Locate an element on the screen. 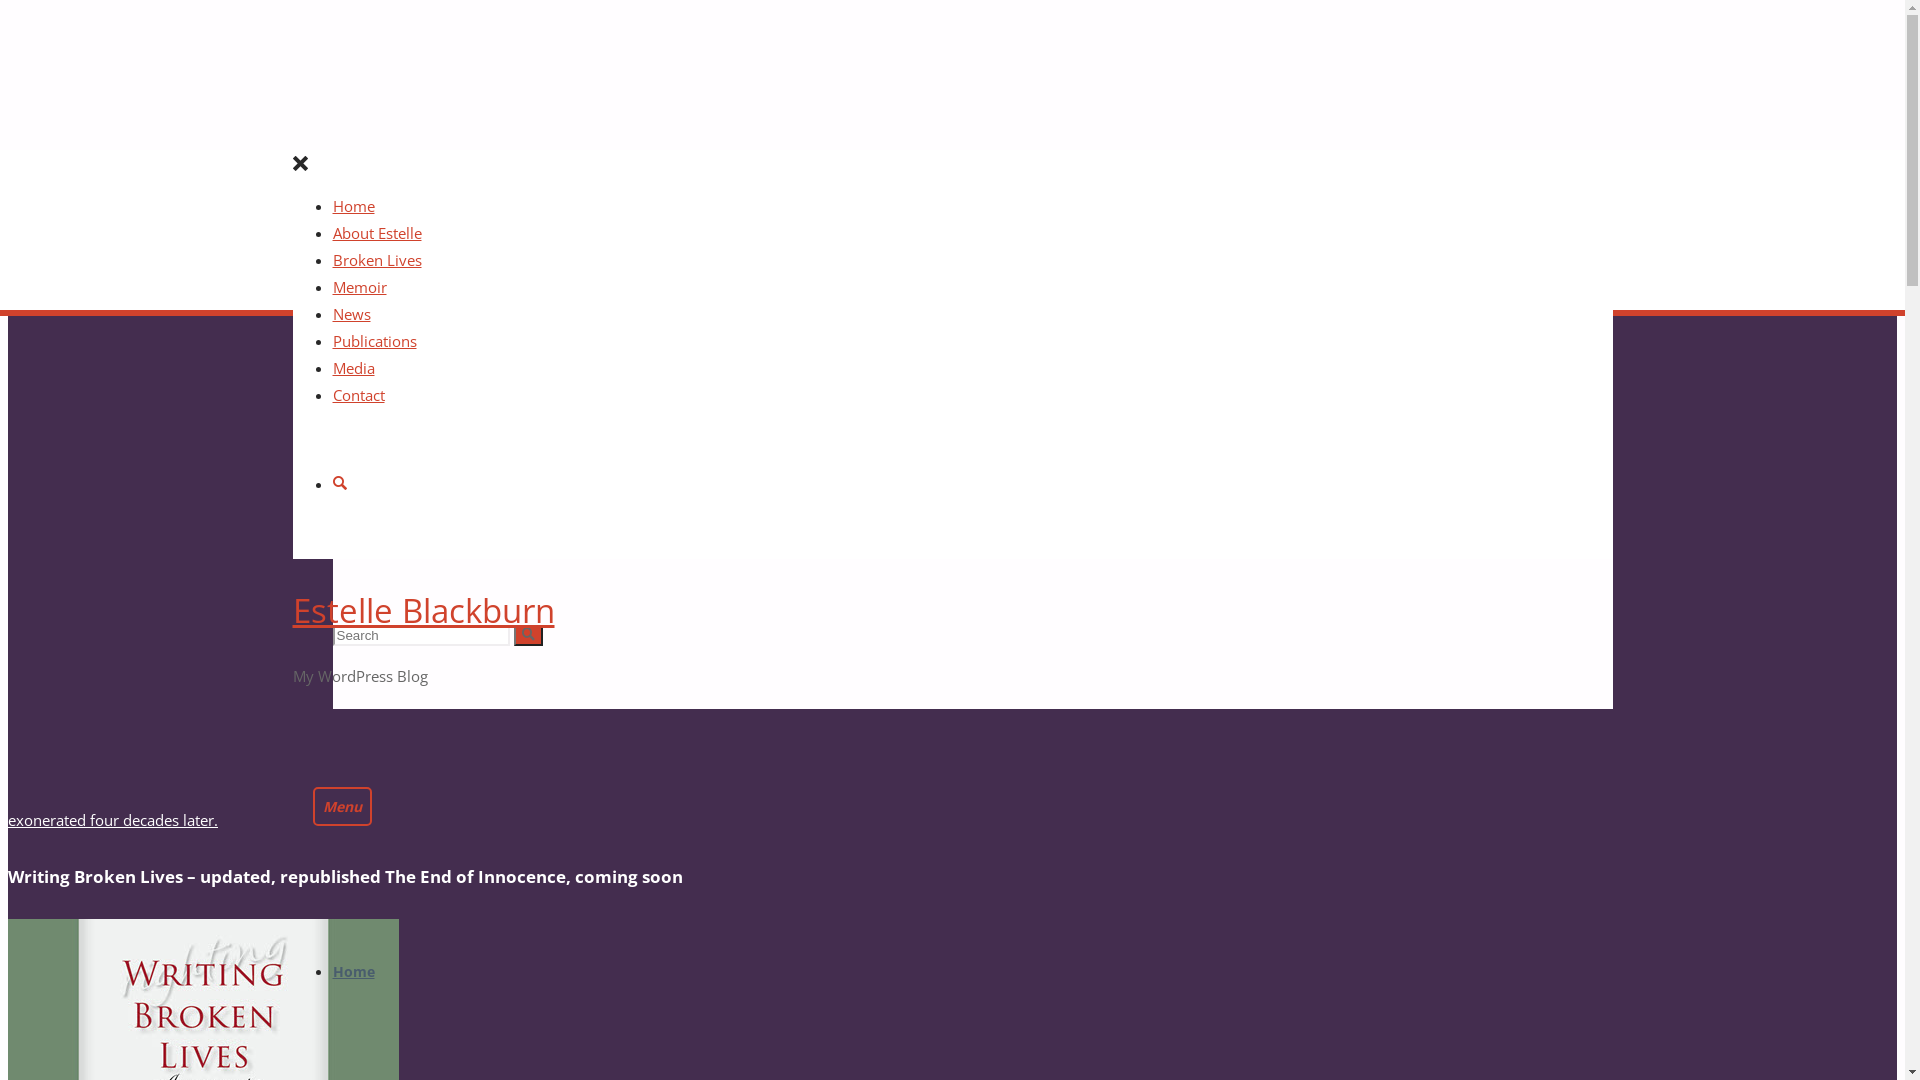  Broken Lives is located at coordinates (376, 260).